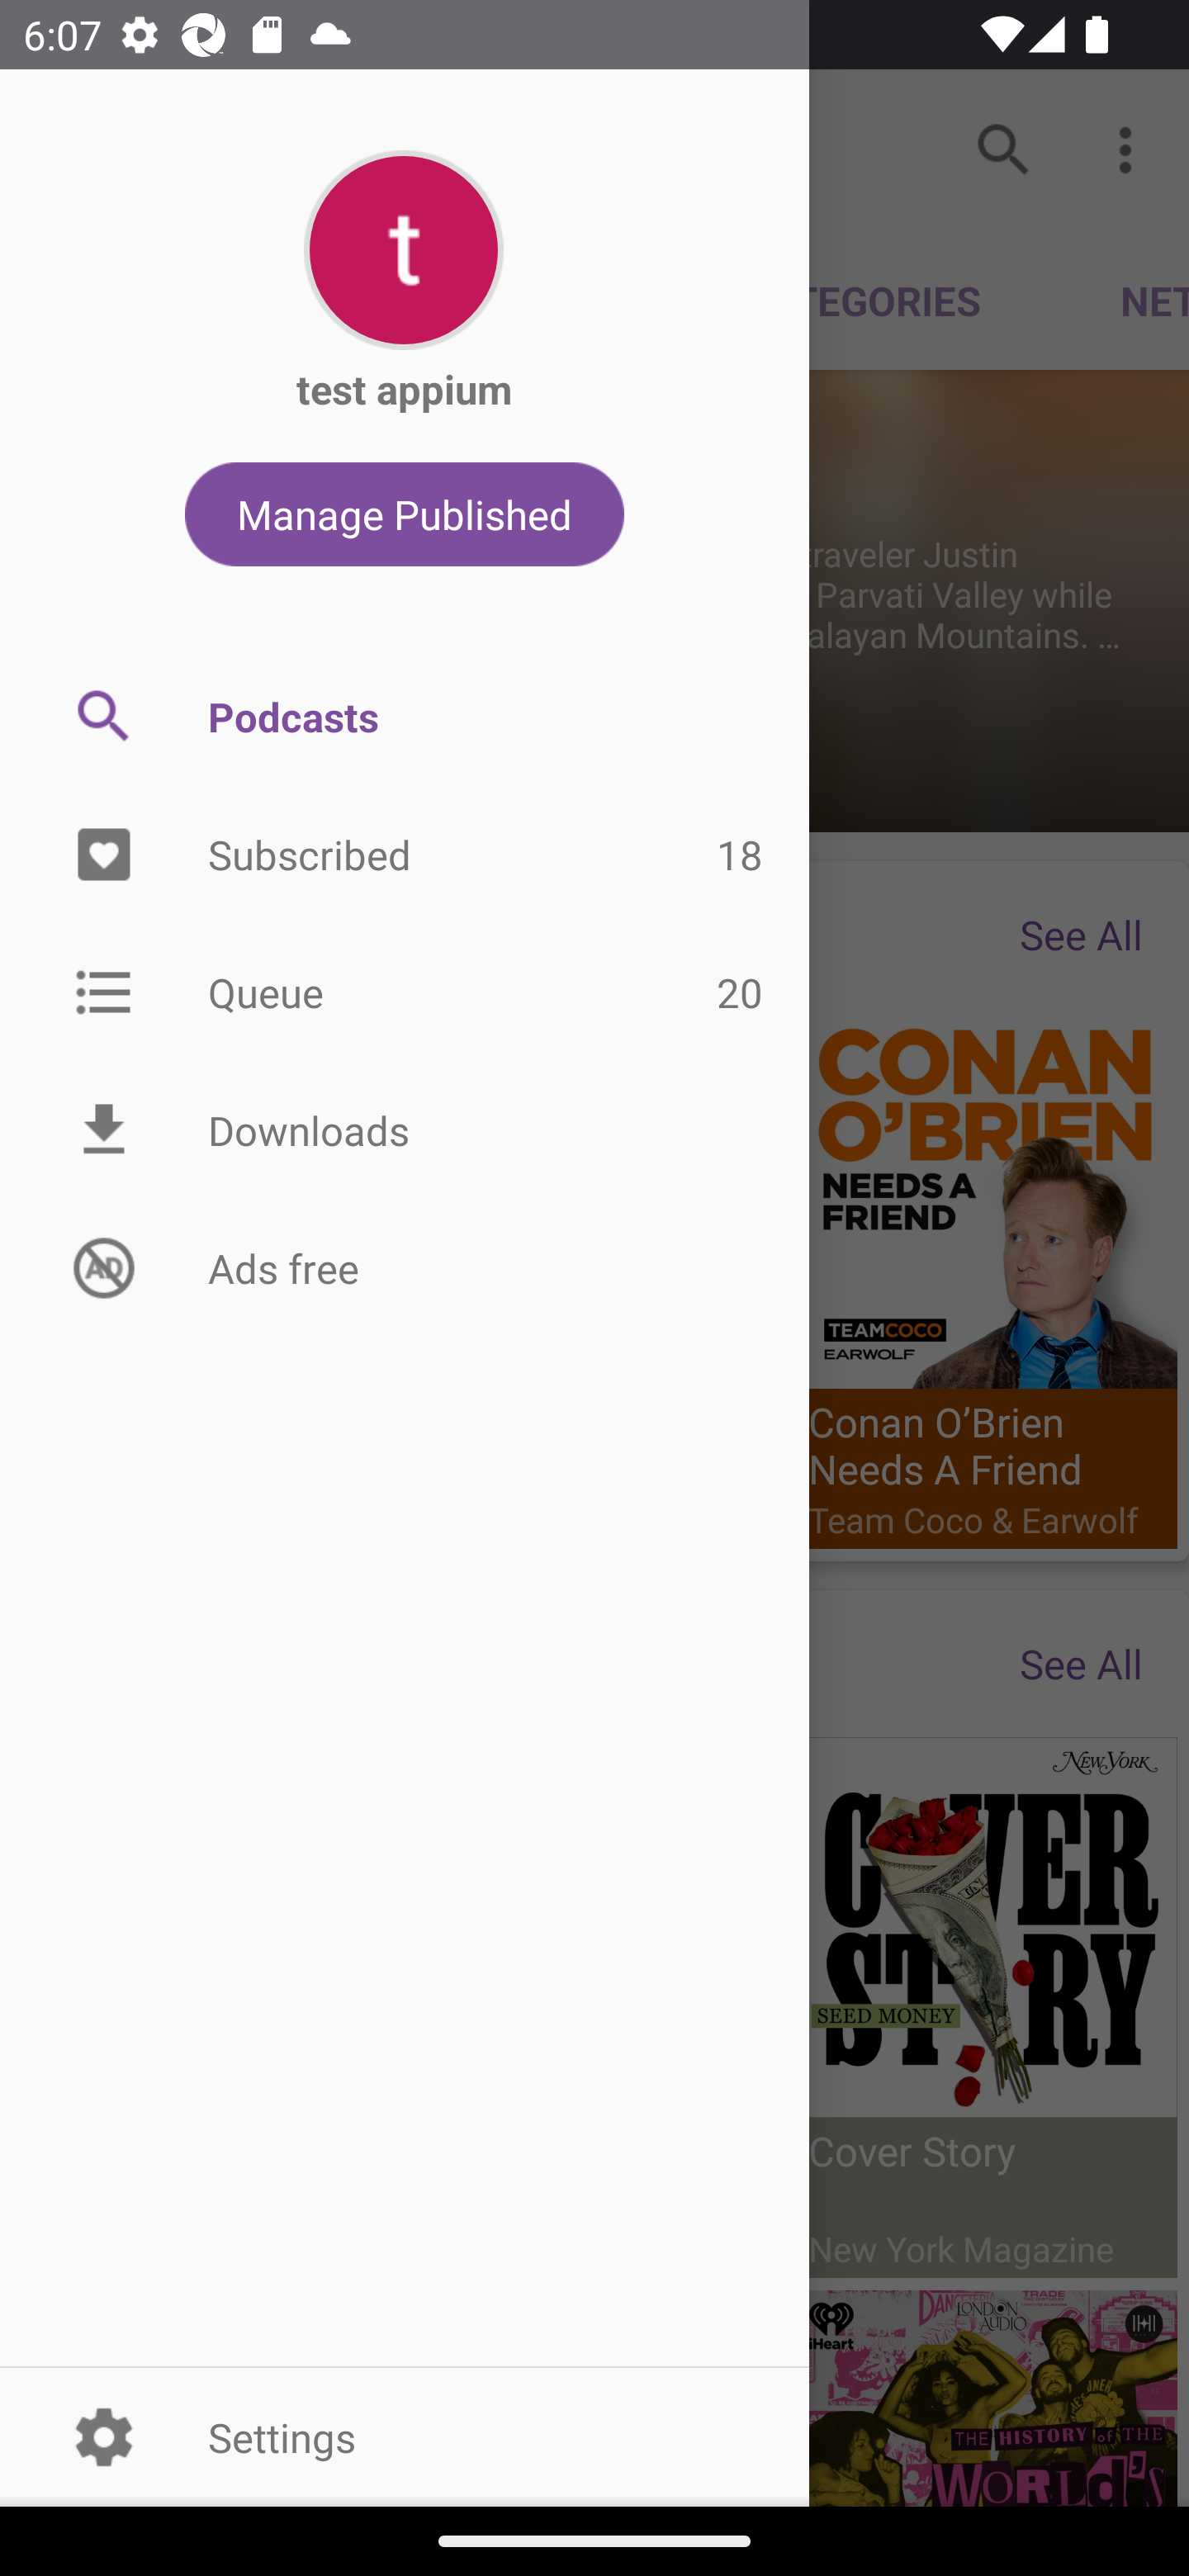  I want to click on Picture Queue 20, so click(405, 991).